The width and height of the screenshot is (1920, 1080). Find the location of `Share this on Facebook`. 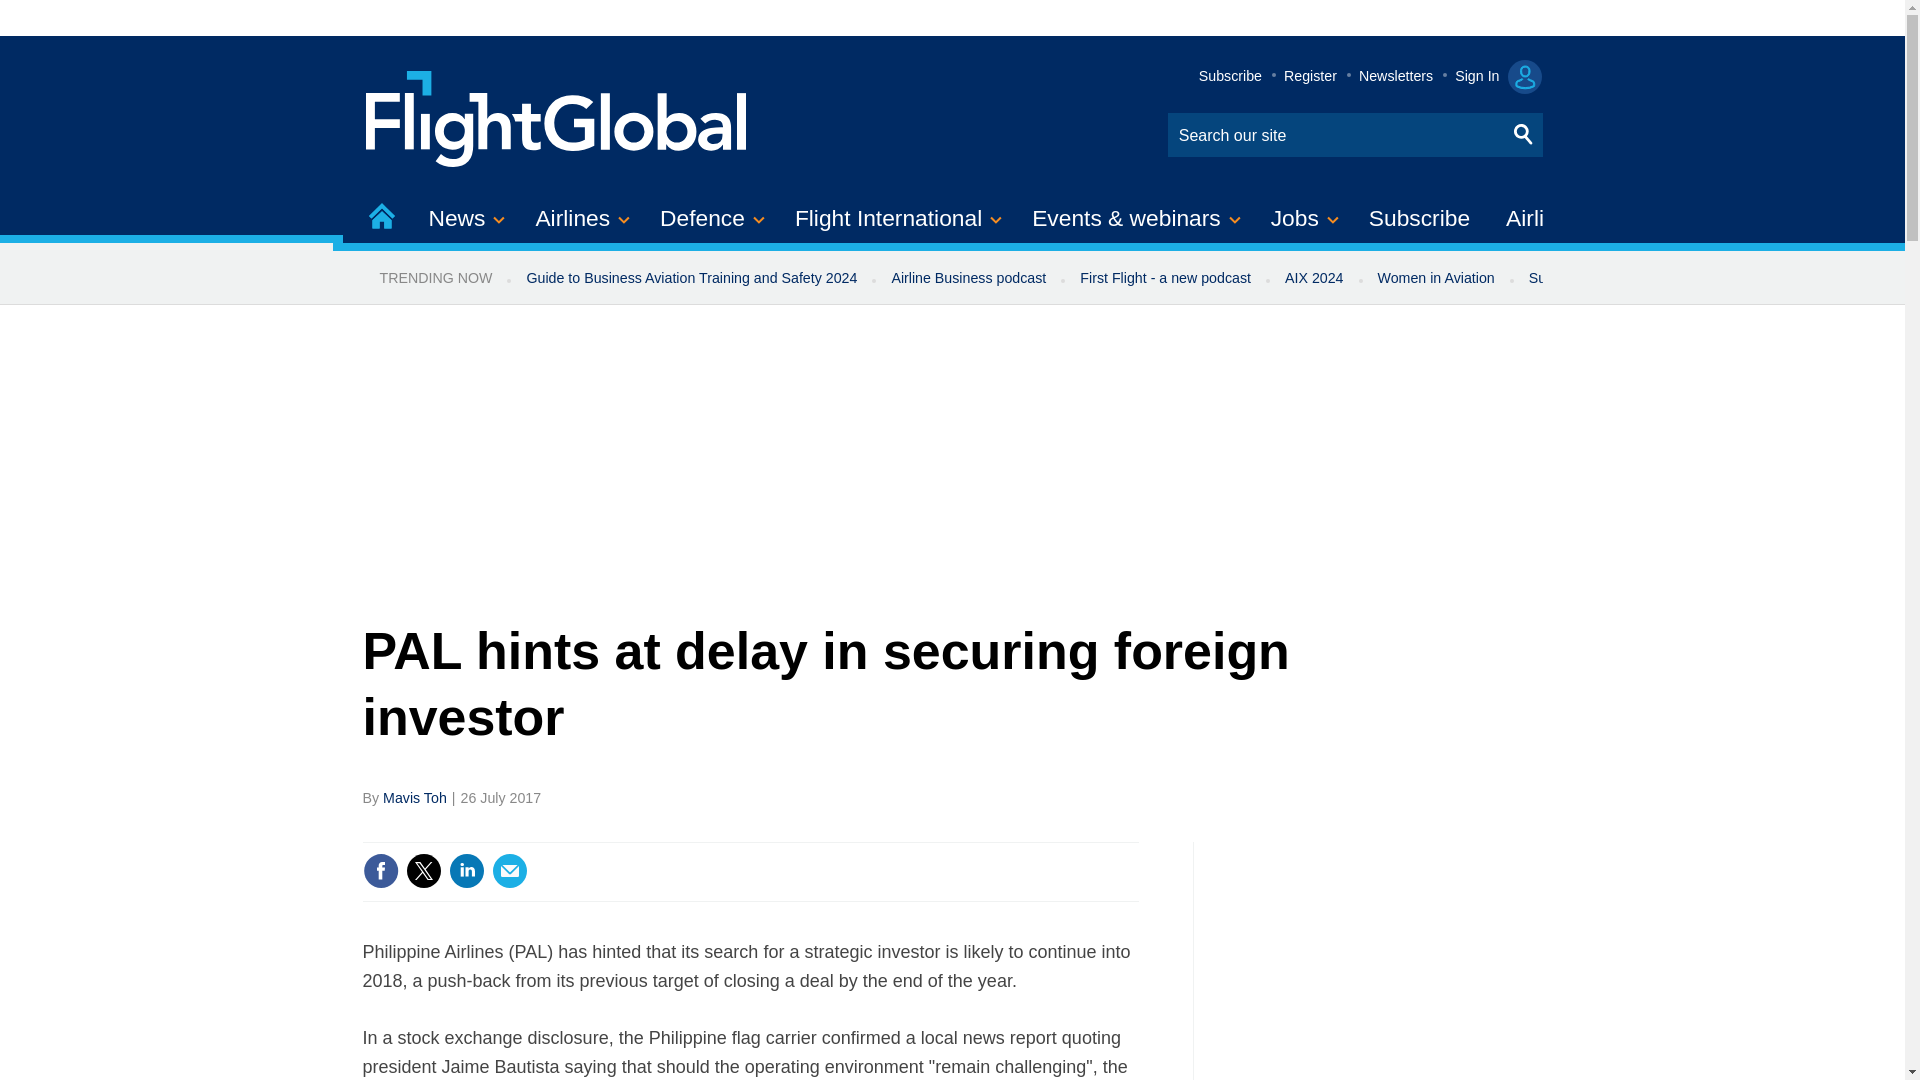

Share this on Facebook is located at coordinates (380, 870).